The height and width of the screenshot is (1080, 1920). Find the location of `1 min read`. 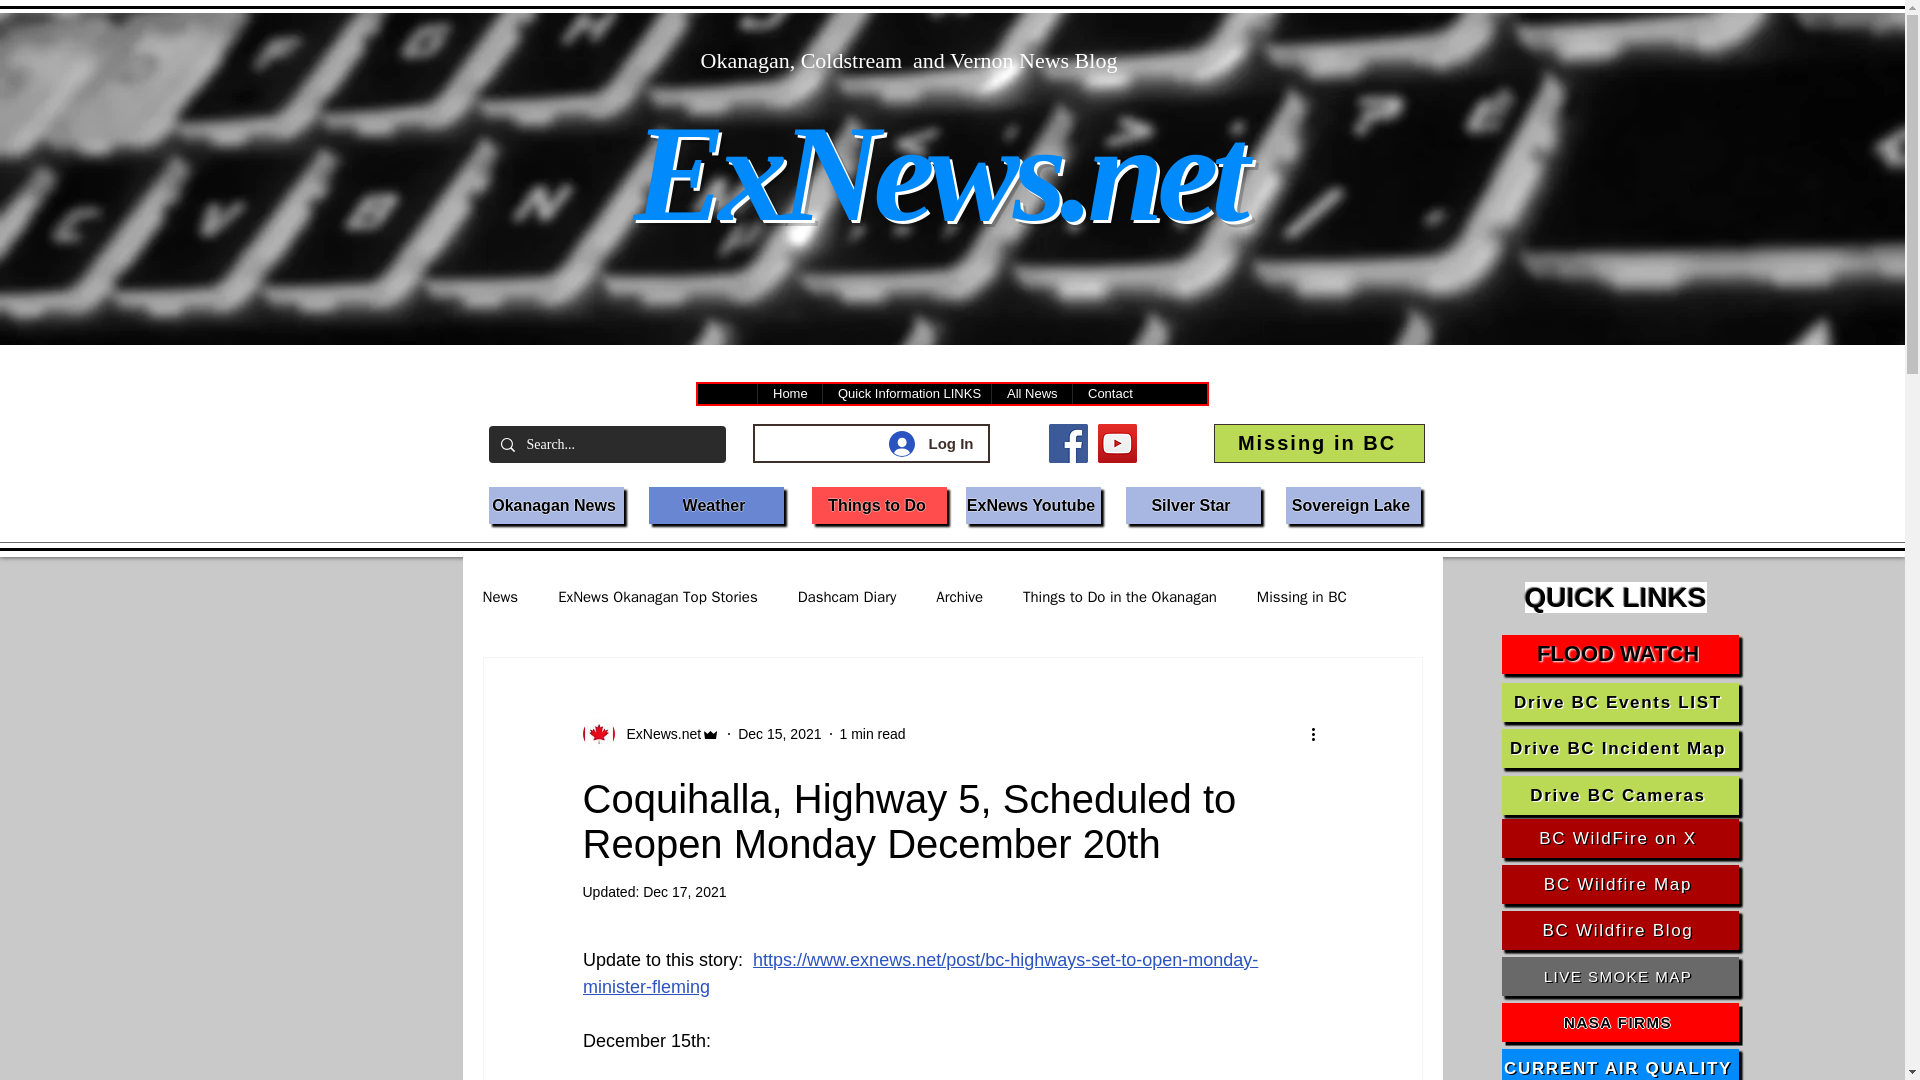

1 min read is located at coordinates (873, 733).